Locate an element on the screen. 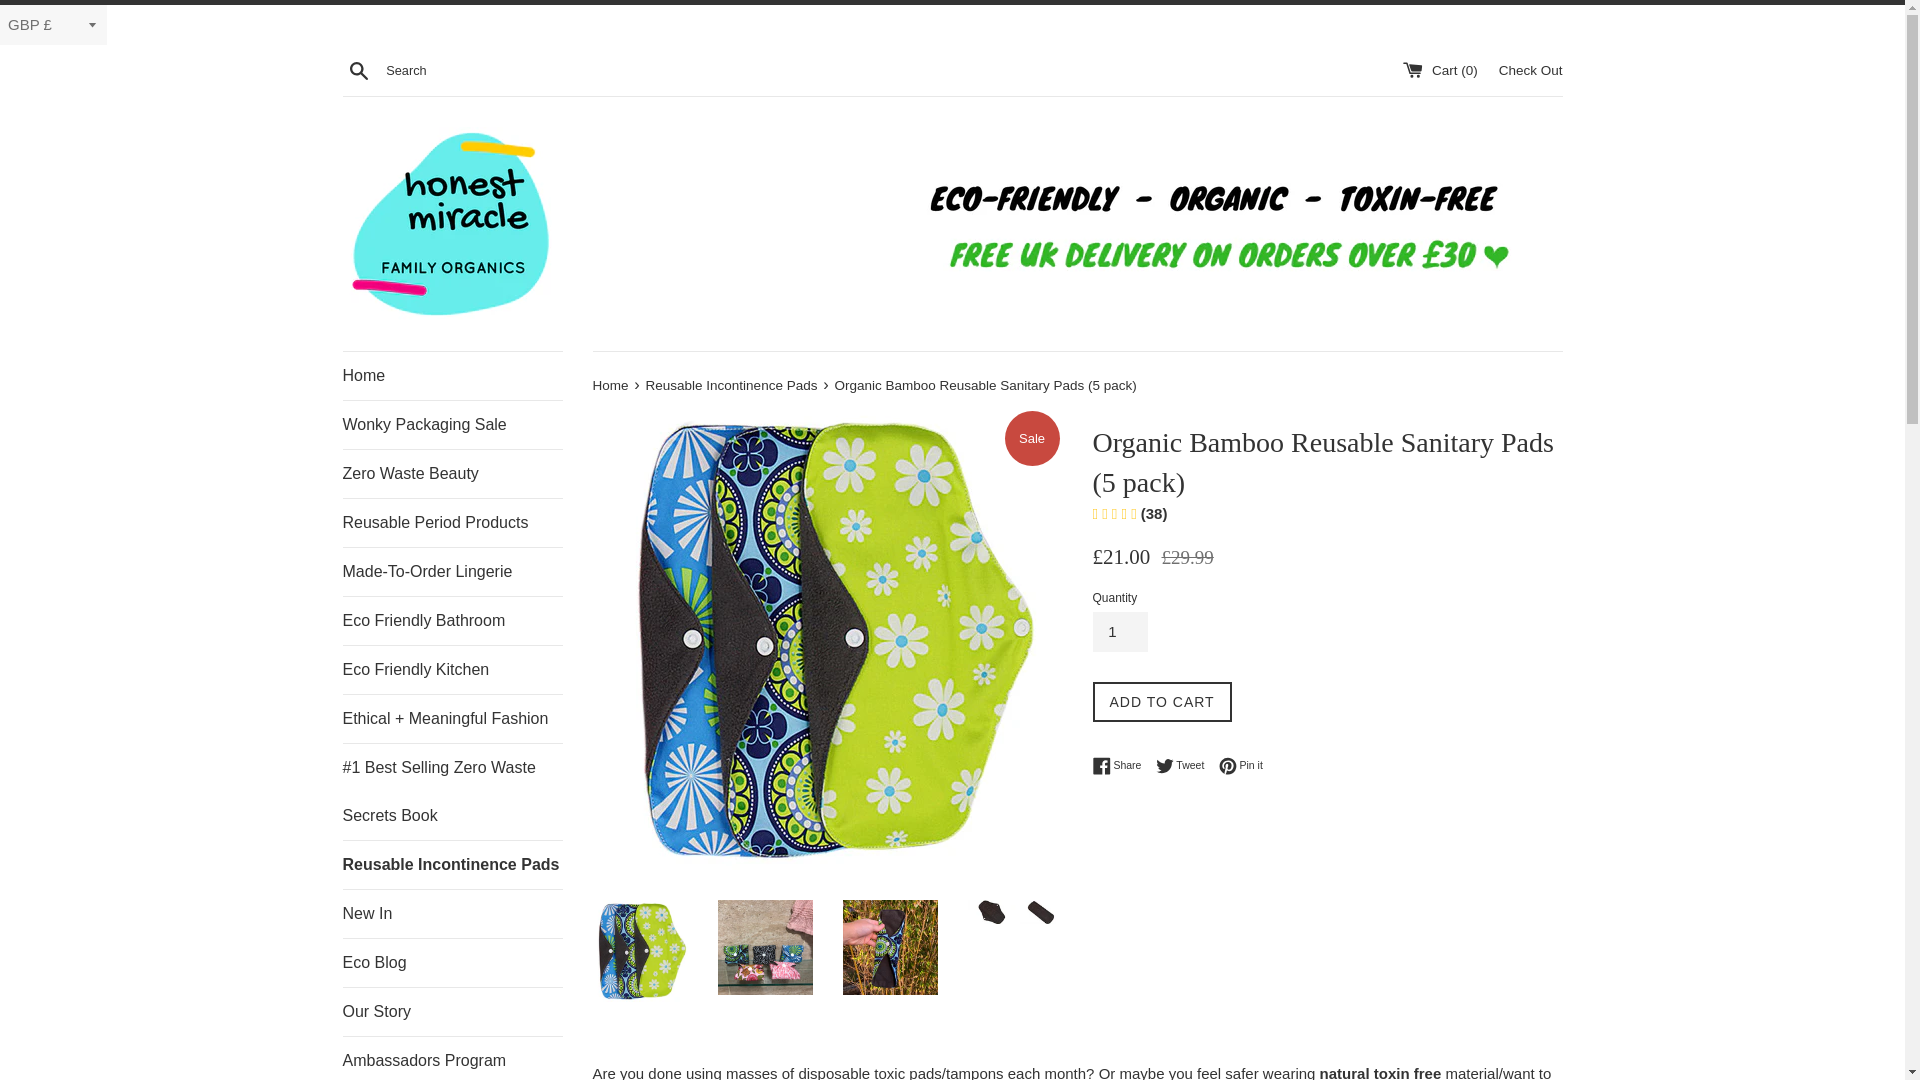  Skip to content is located at coordinates (452, 1058).